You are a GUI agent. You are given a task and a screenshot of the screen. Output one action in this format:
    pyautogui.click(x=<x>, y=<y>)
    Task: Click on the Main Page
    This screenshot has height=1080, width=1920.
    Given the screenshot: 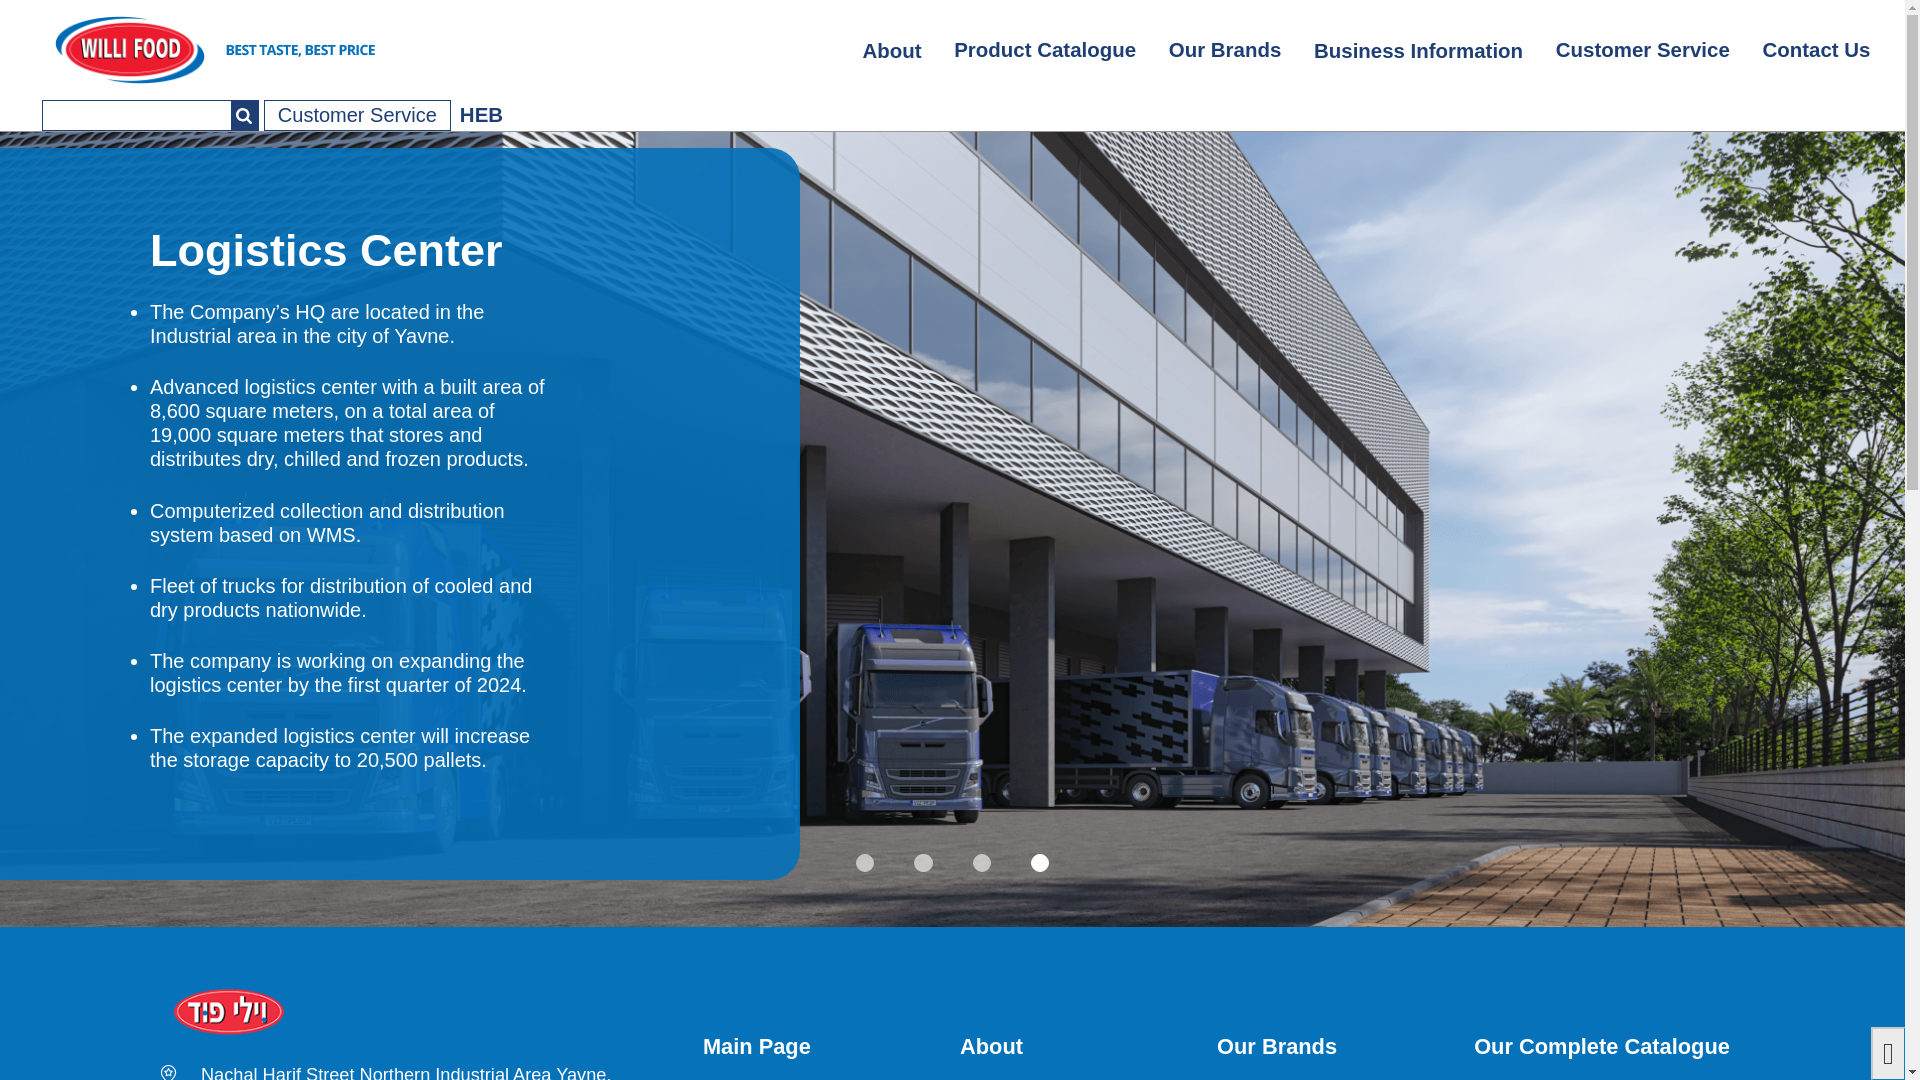 What is the action you would take?
    pyautogui.click(x=756, y=1046)
    